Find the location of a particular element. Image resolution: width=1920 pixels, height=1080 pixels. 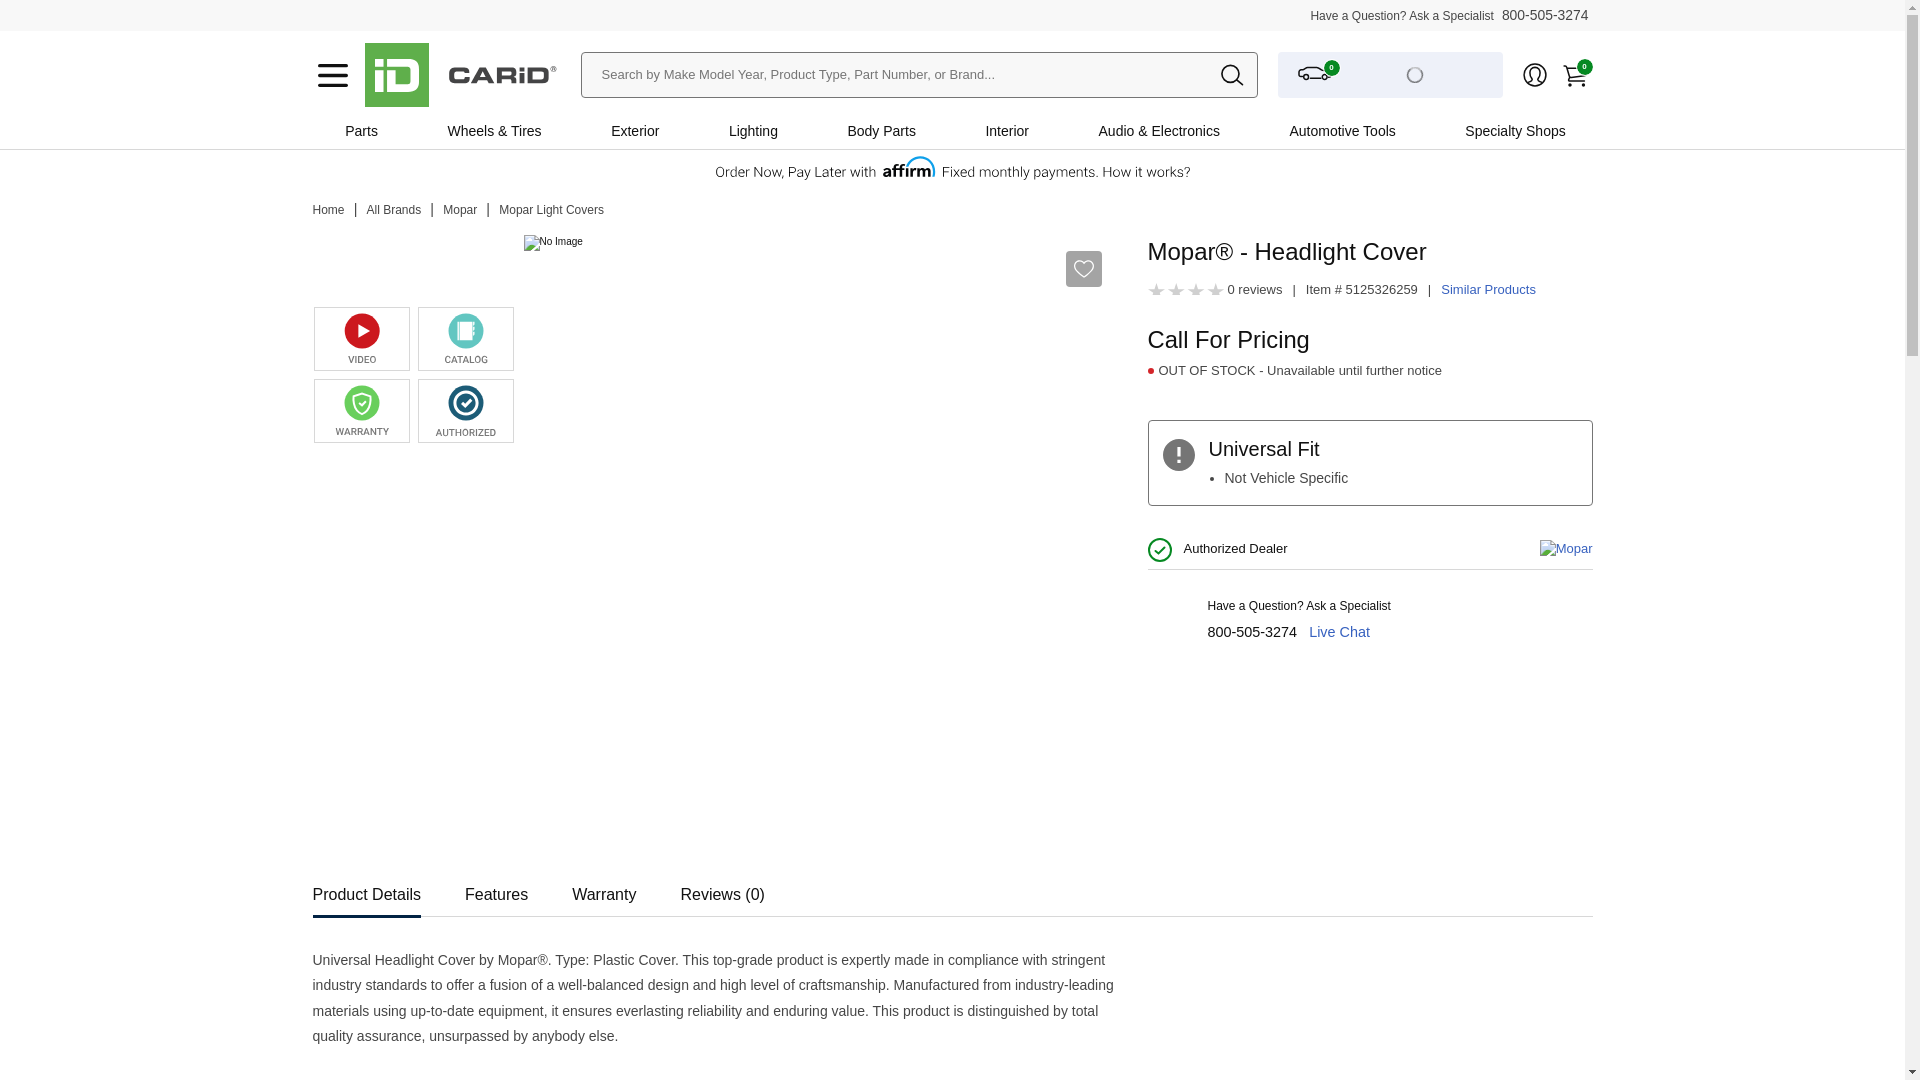

Tires is located at coordinates (526, 131).